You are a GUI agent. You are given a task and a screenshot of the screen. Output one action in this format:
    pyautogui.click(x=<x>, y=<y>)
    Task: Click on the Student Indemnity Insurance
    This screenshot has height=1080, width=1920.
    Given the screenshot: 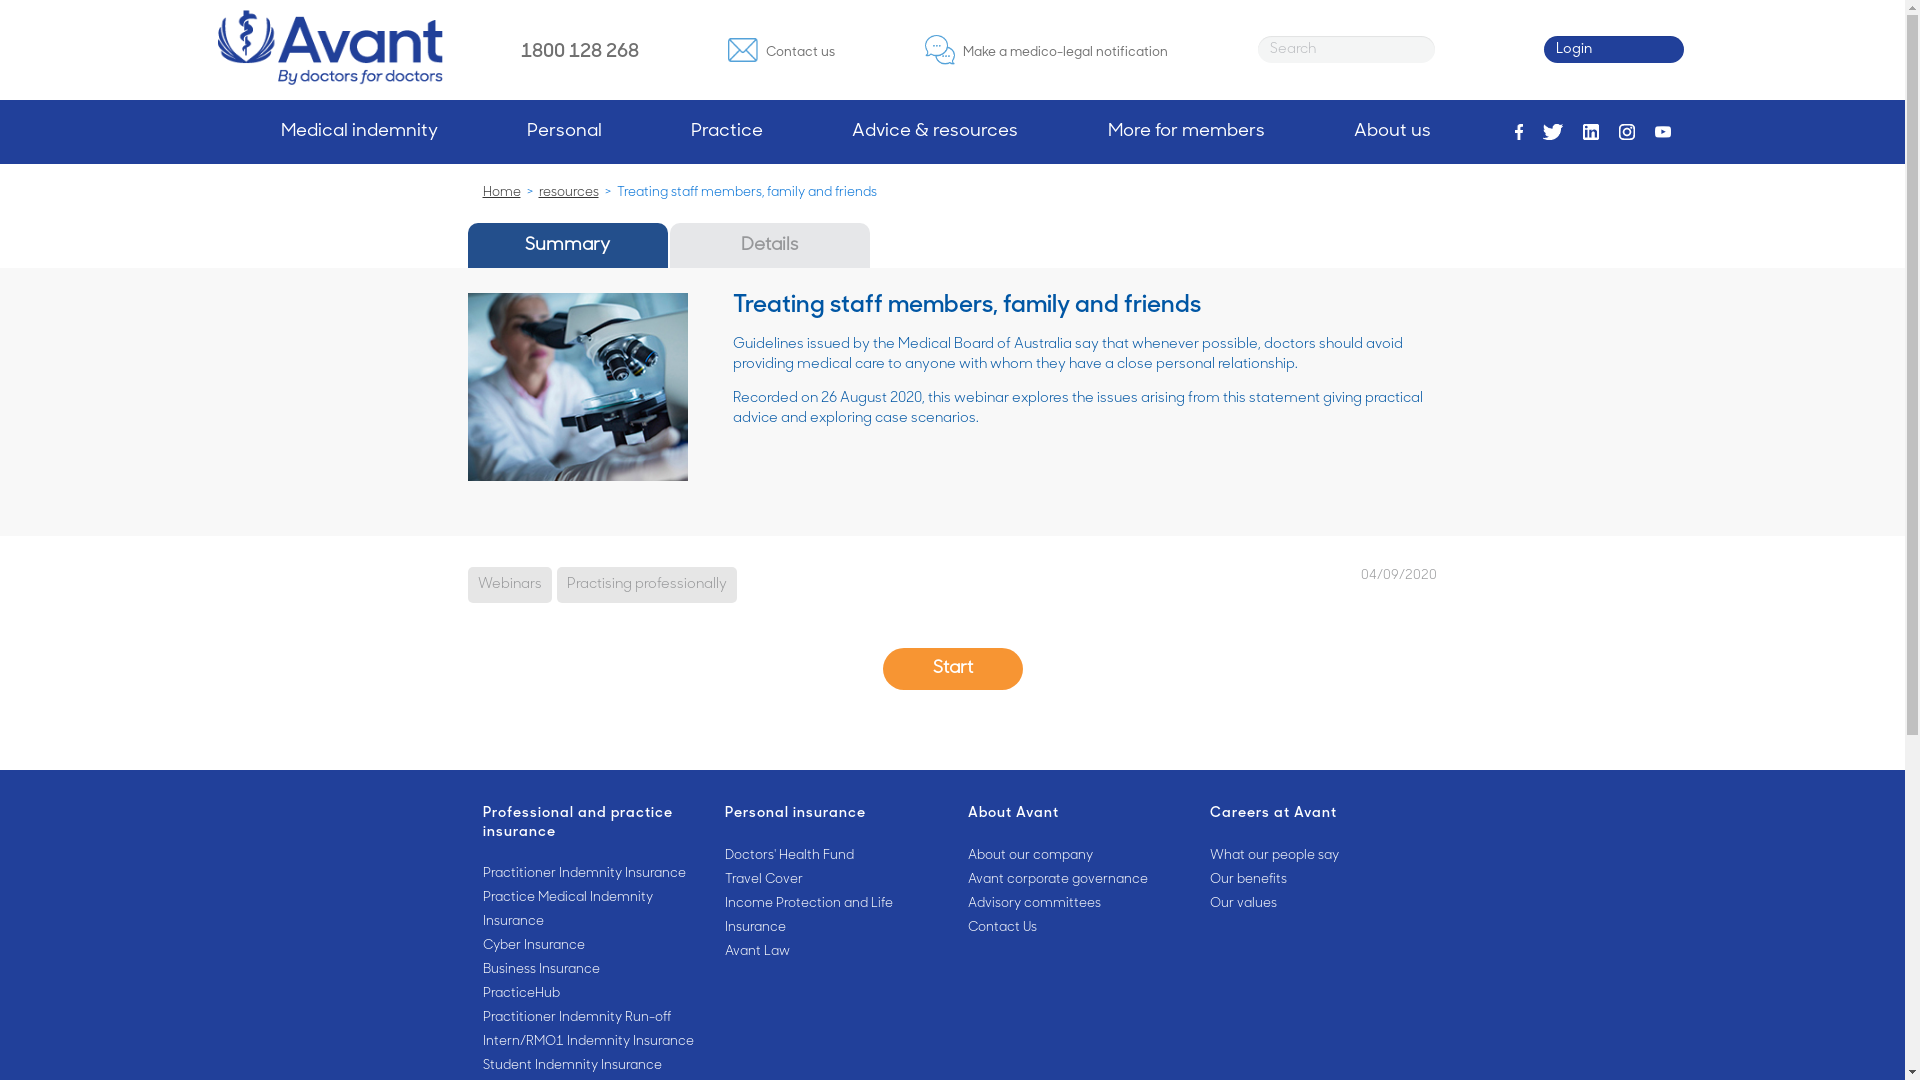 What is the action you would take?
    pyautogui.click(x=588, y=1066)
    